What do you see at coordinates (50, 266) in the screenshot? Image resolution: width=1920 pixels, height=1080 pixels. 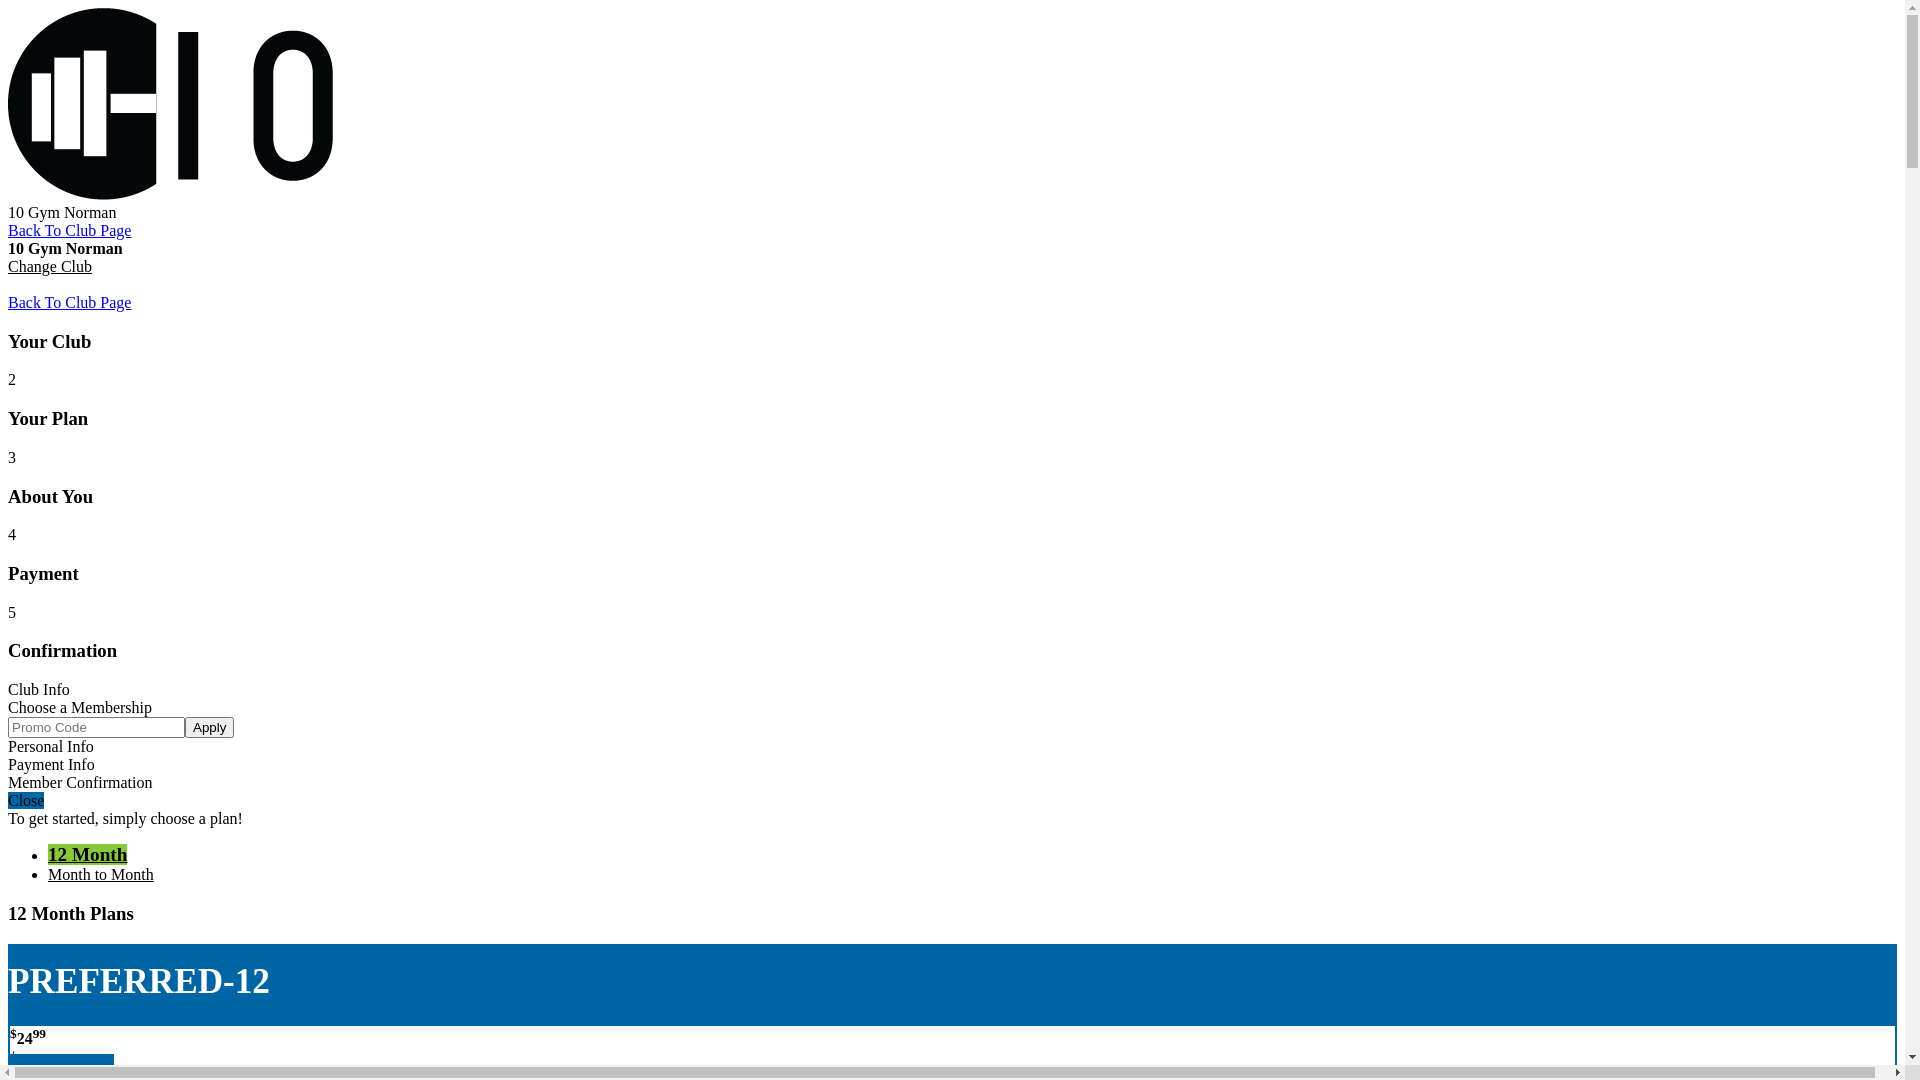 I see `Change Club` at bounding box center [50, 266].